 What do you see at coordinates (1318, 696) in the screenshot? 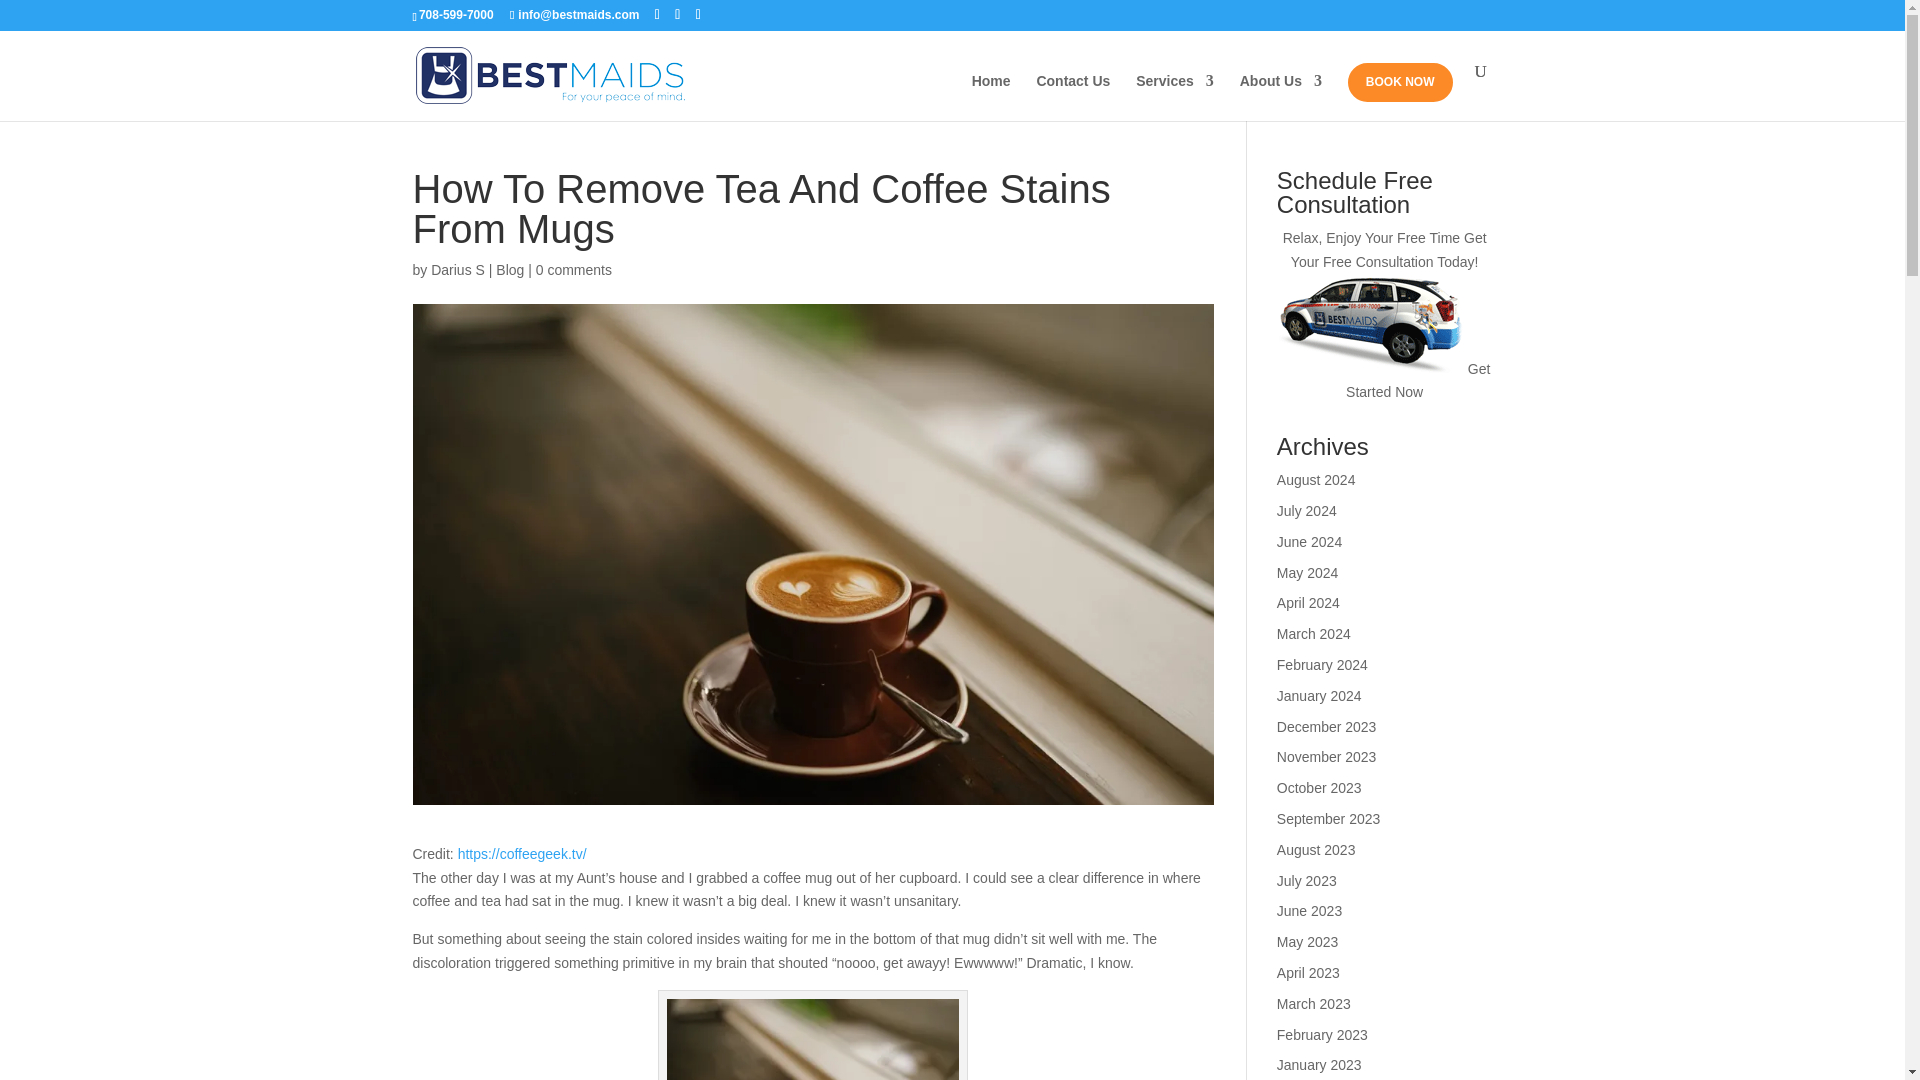
I see `January 2024` at bounding box center [1318, 696].